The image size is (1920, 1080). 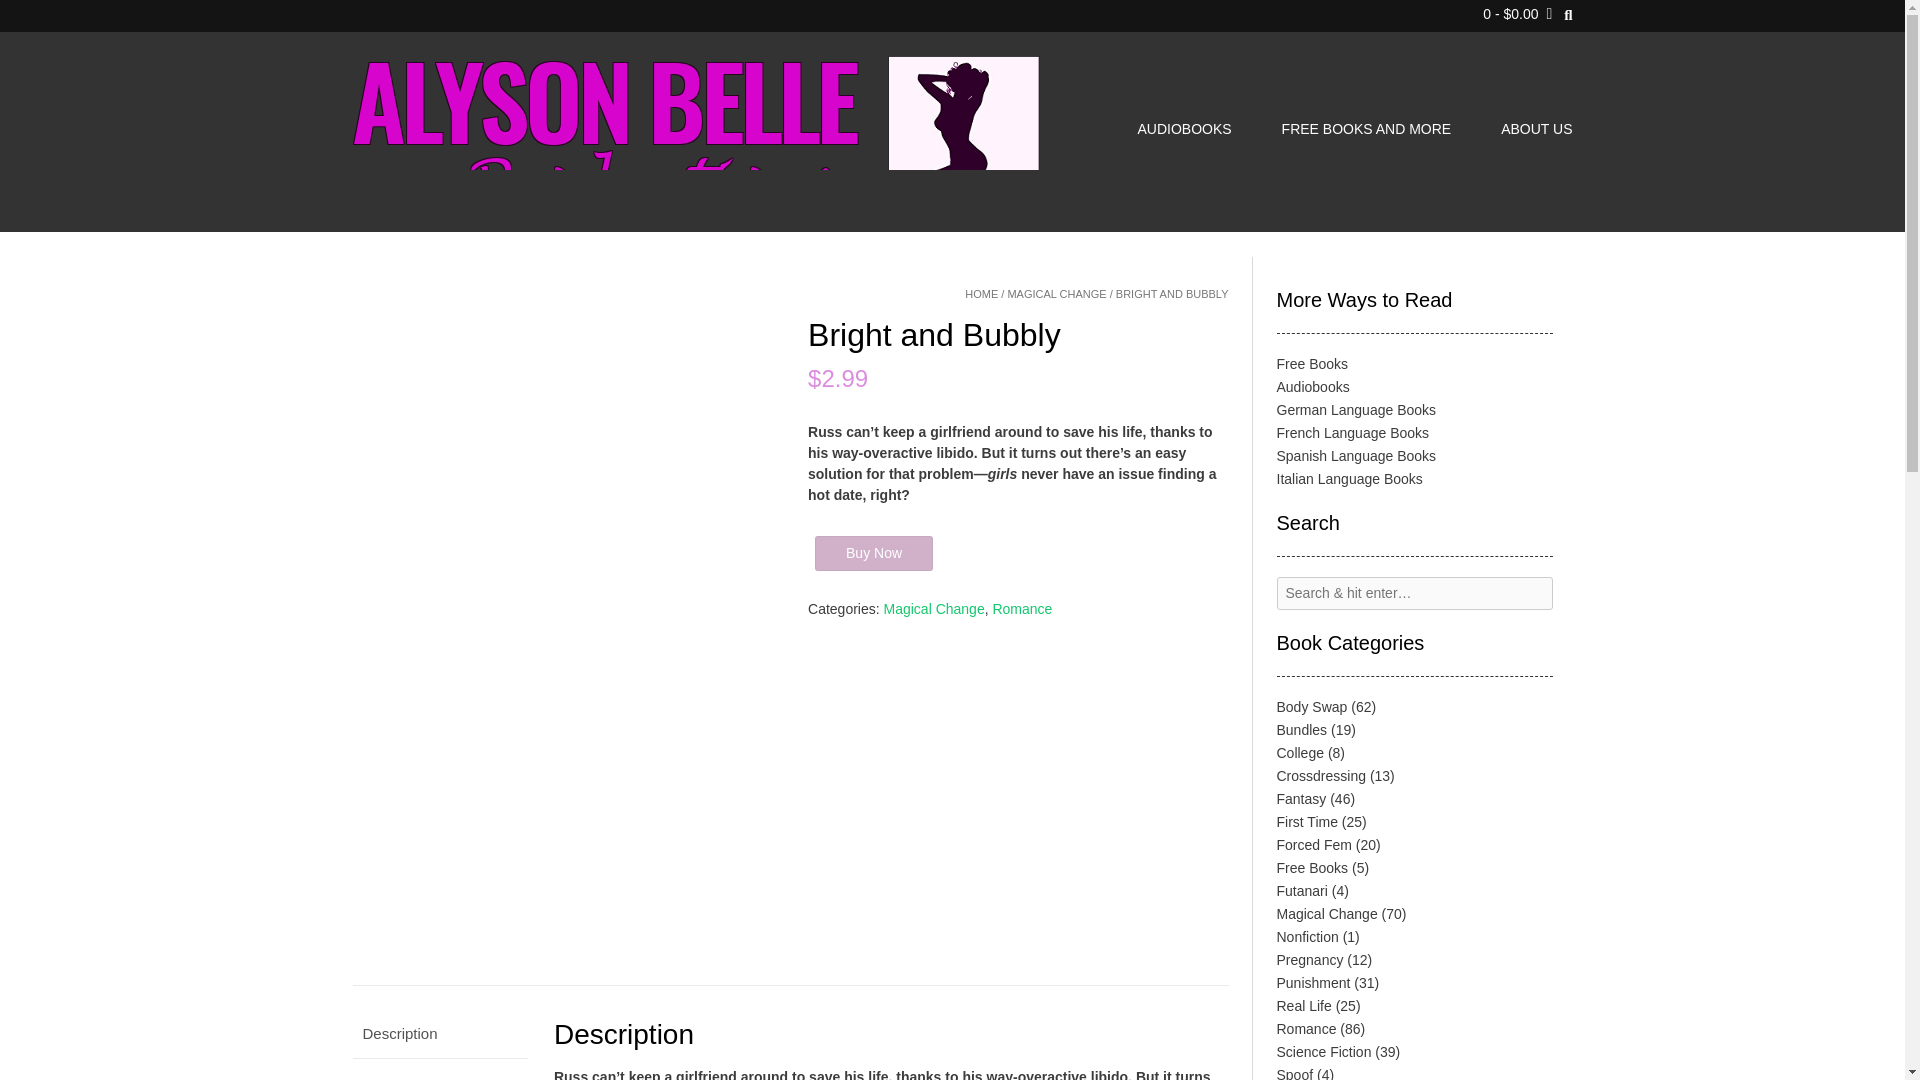 I want to click on Buy Now, so click(x=874, y=553).